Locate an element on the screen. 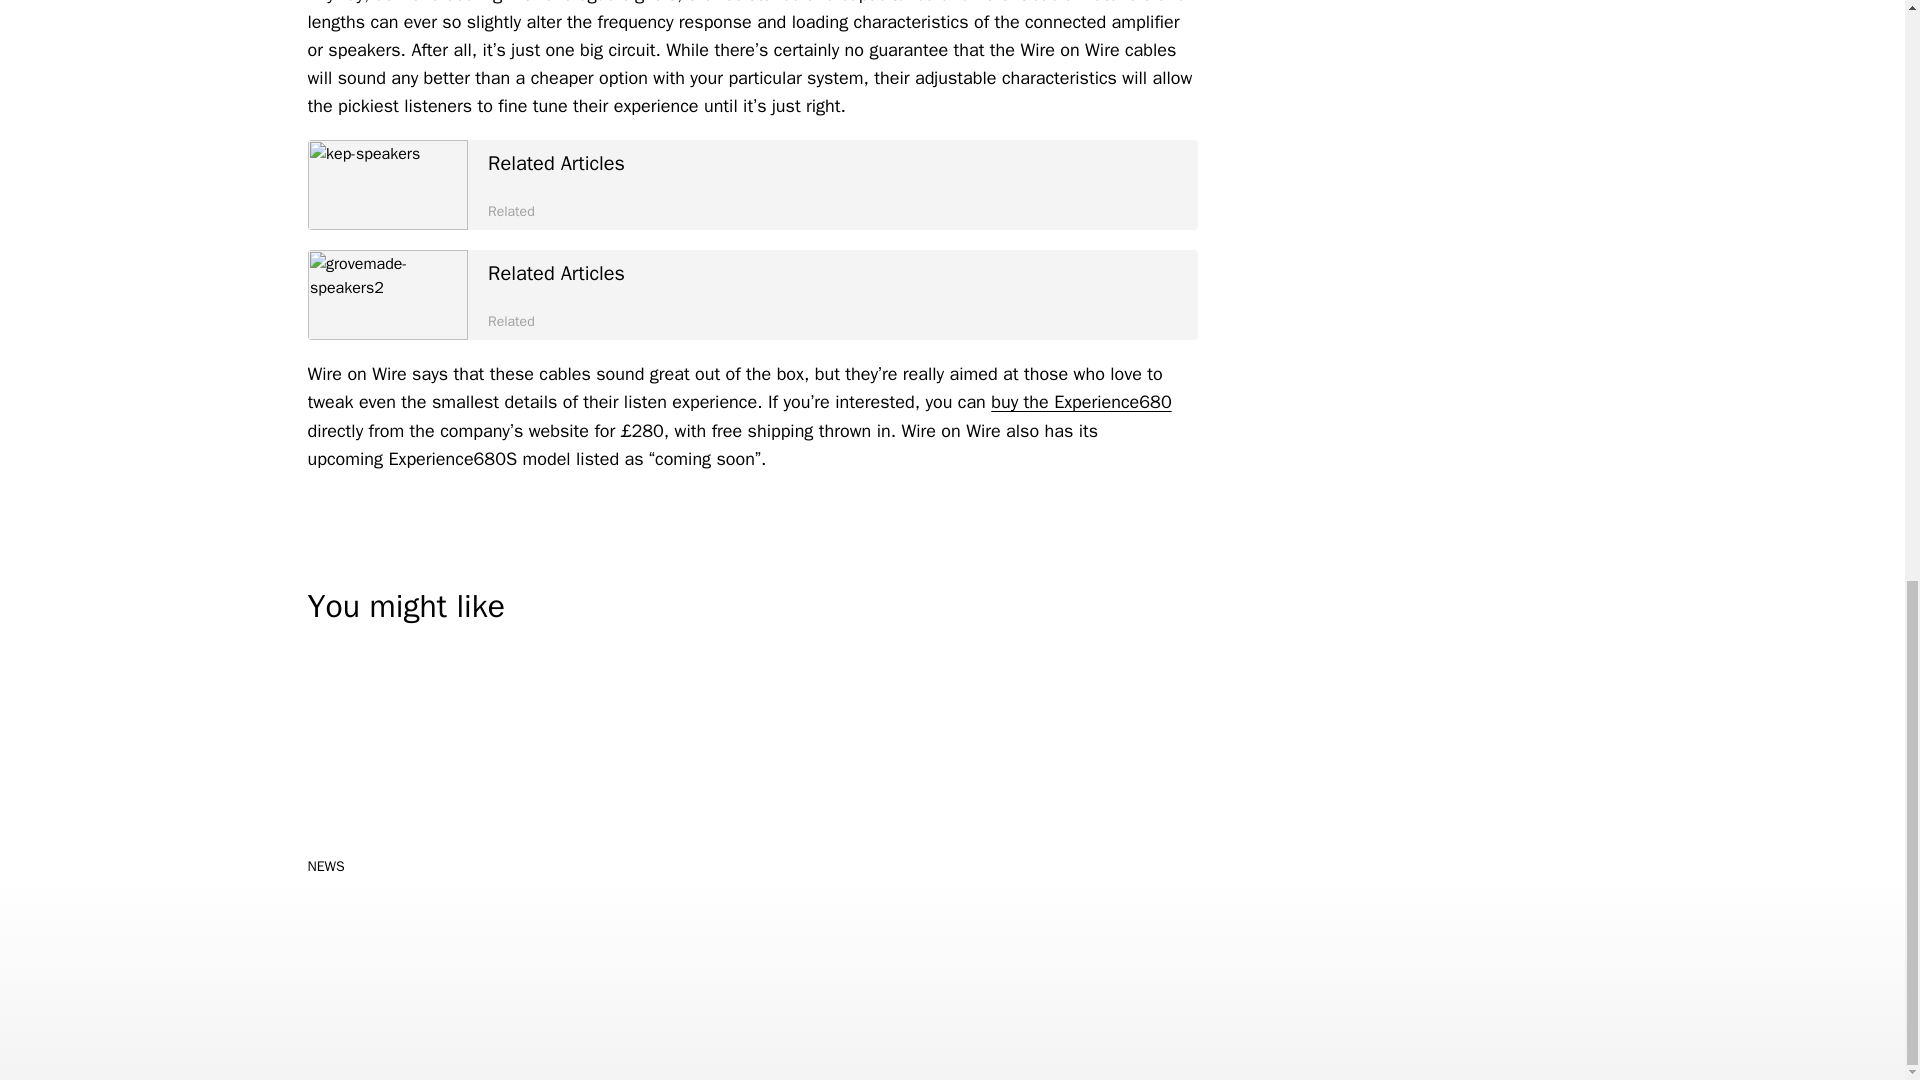 Image resolution: width=1920 pixels, height=1080 pixels. NEWS is located at coordinates (1080, 401).